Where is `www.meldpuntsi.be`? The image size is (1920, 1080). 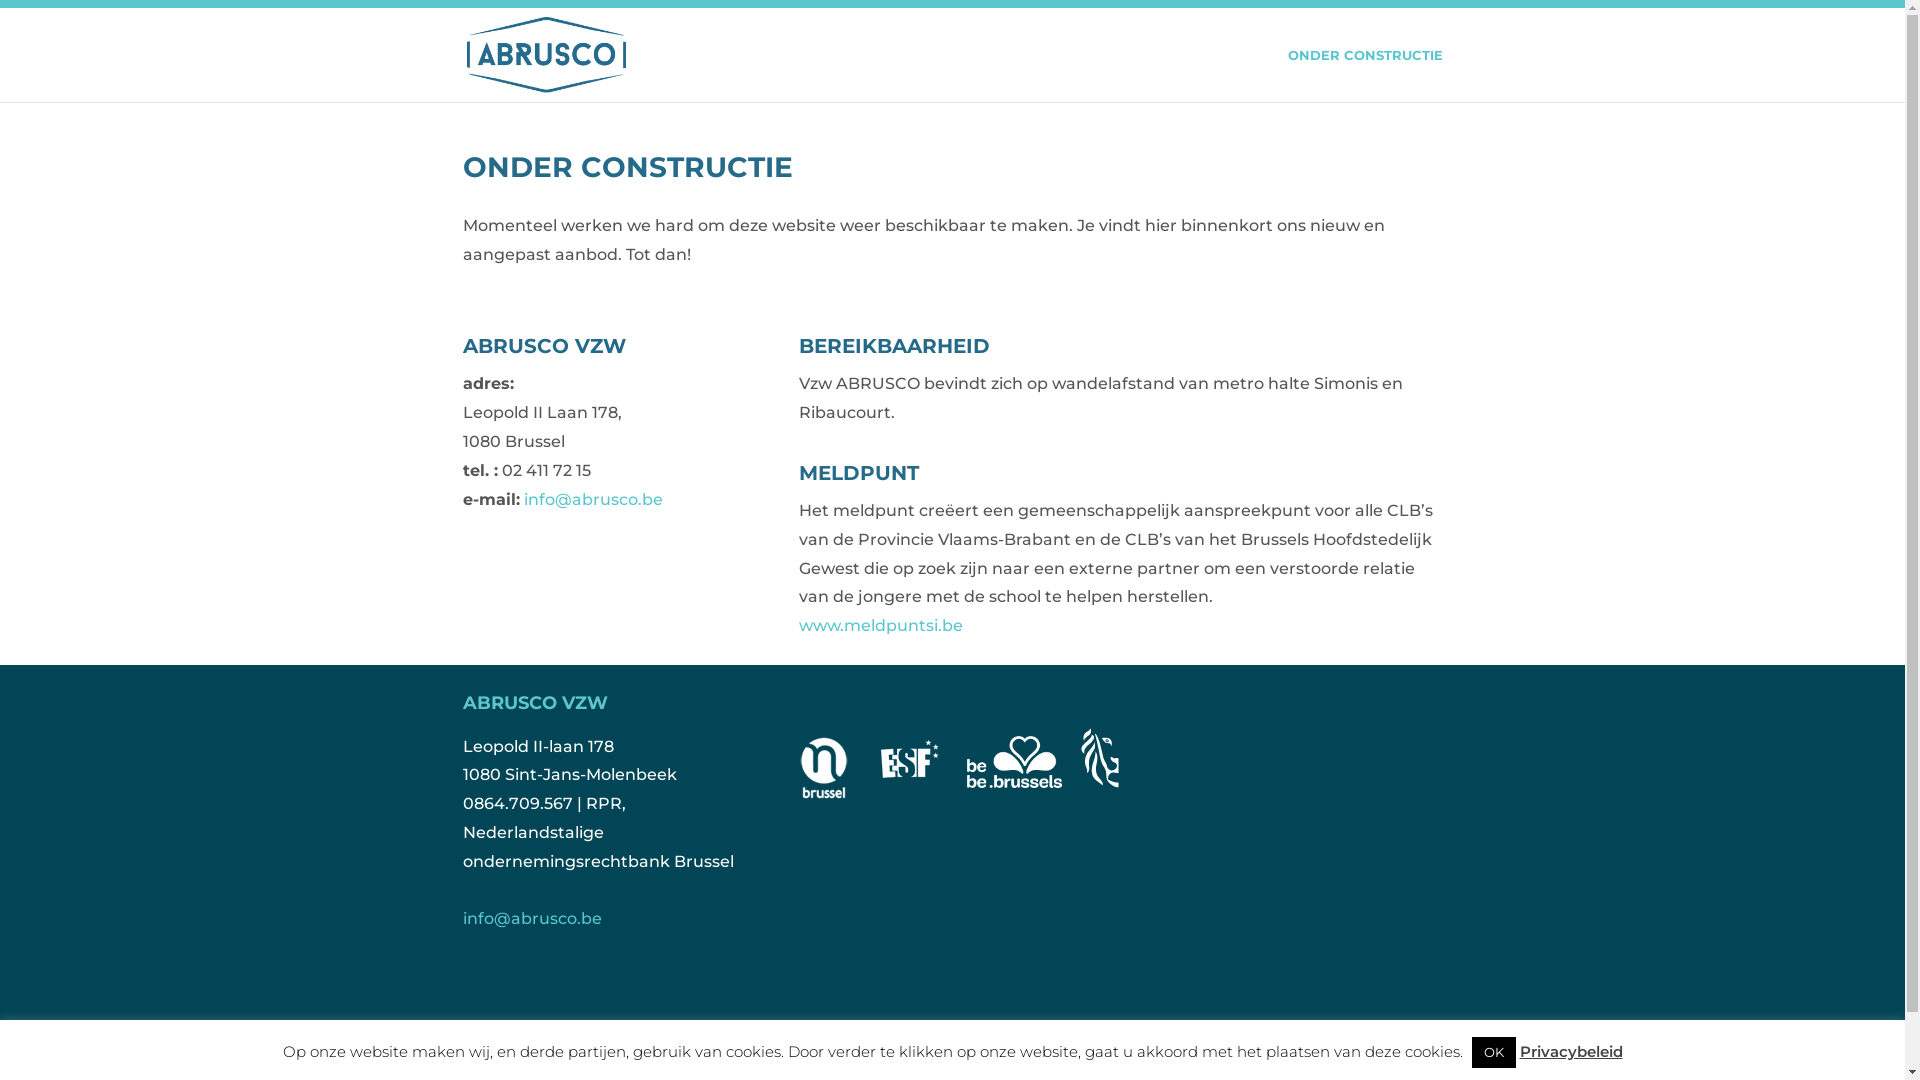
www.meldpuntsi.be is located at coordinates (881, 625).